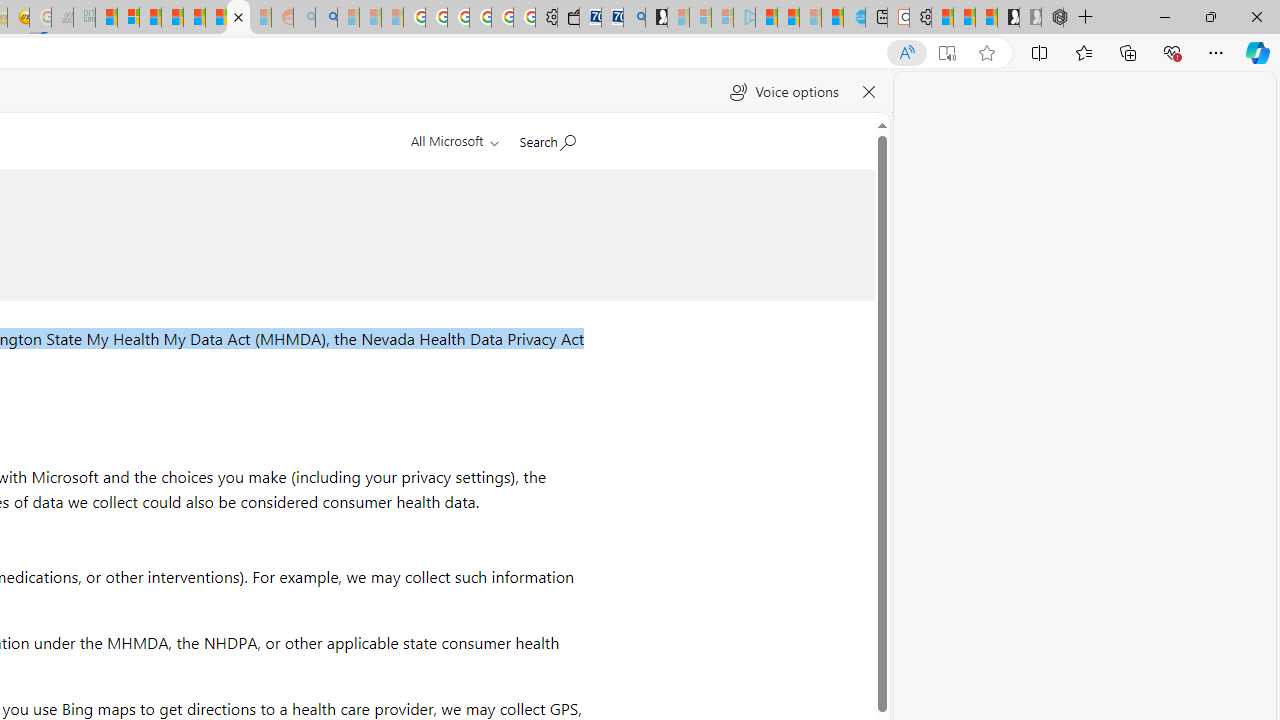 This screenshot has width=1280, height=720. I want to click on Microsoft account | Privacy, so click(128, 18).